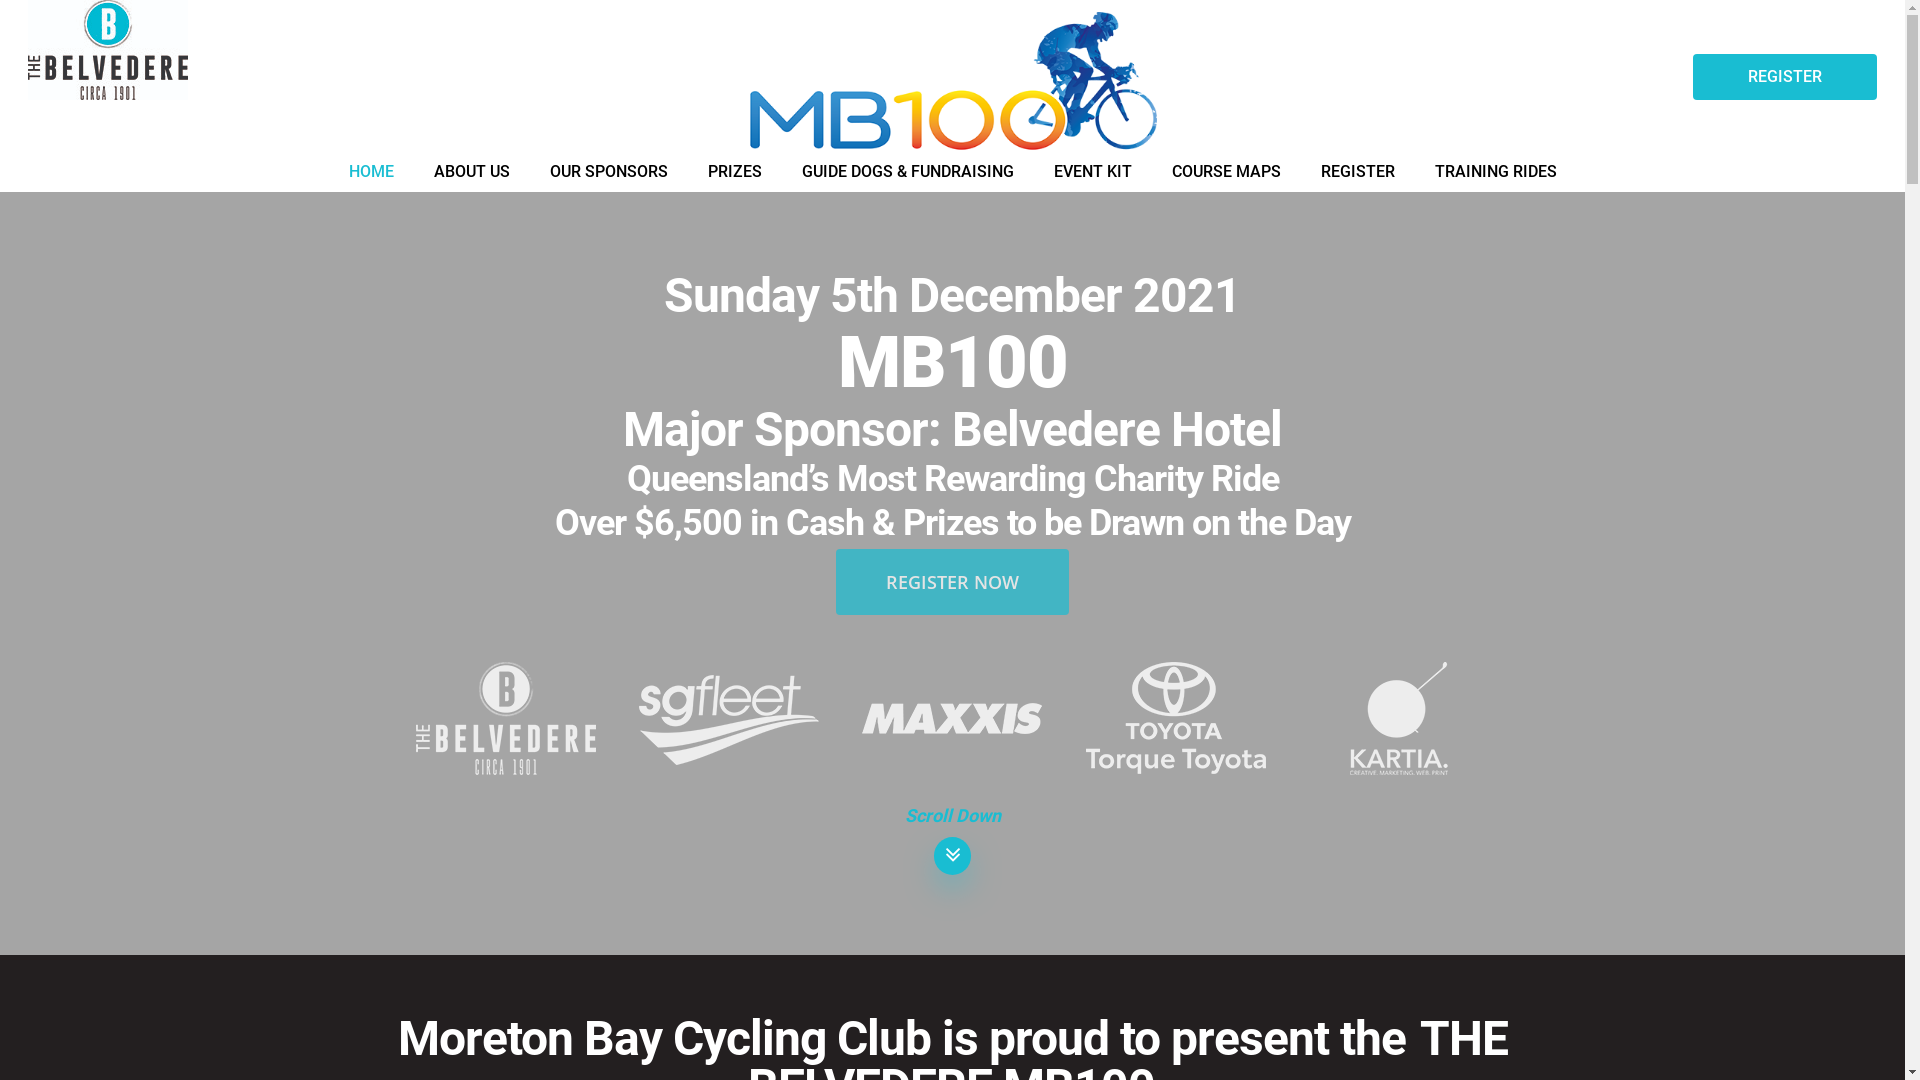  I want to click on REGISTER HERE, so click(1226, 656).